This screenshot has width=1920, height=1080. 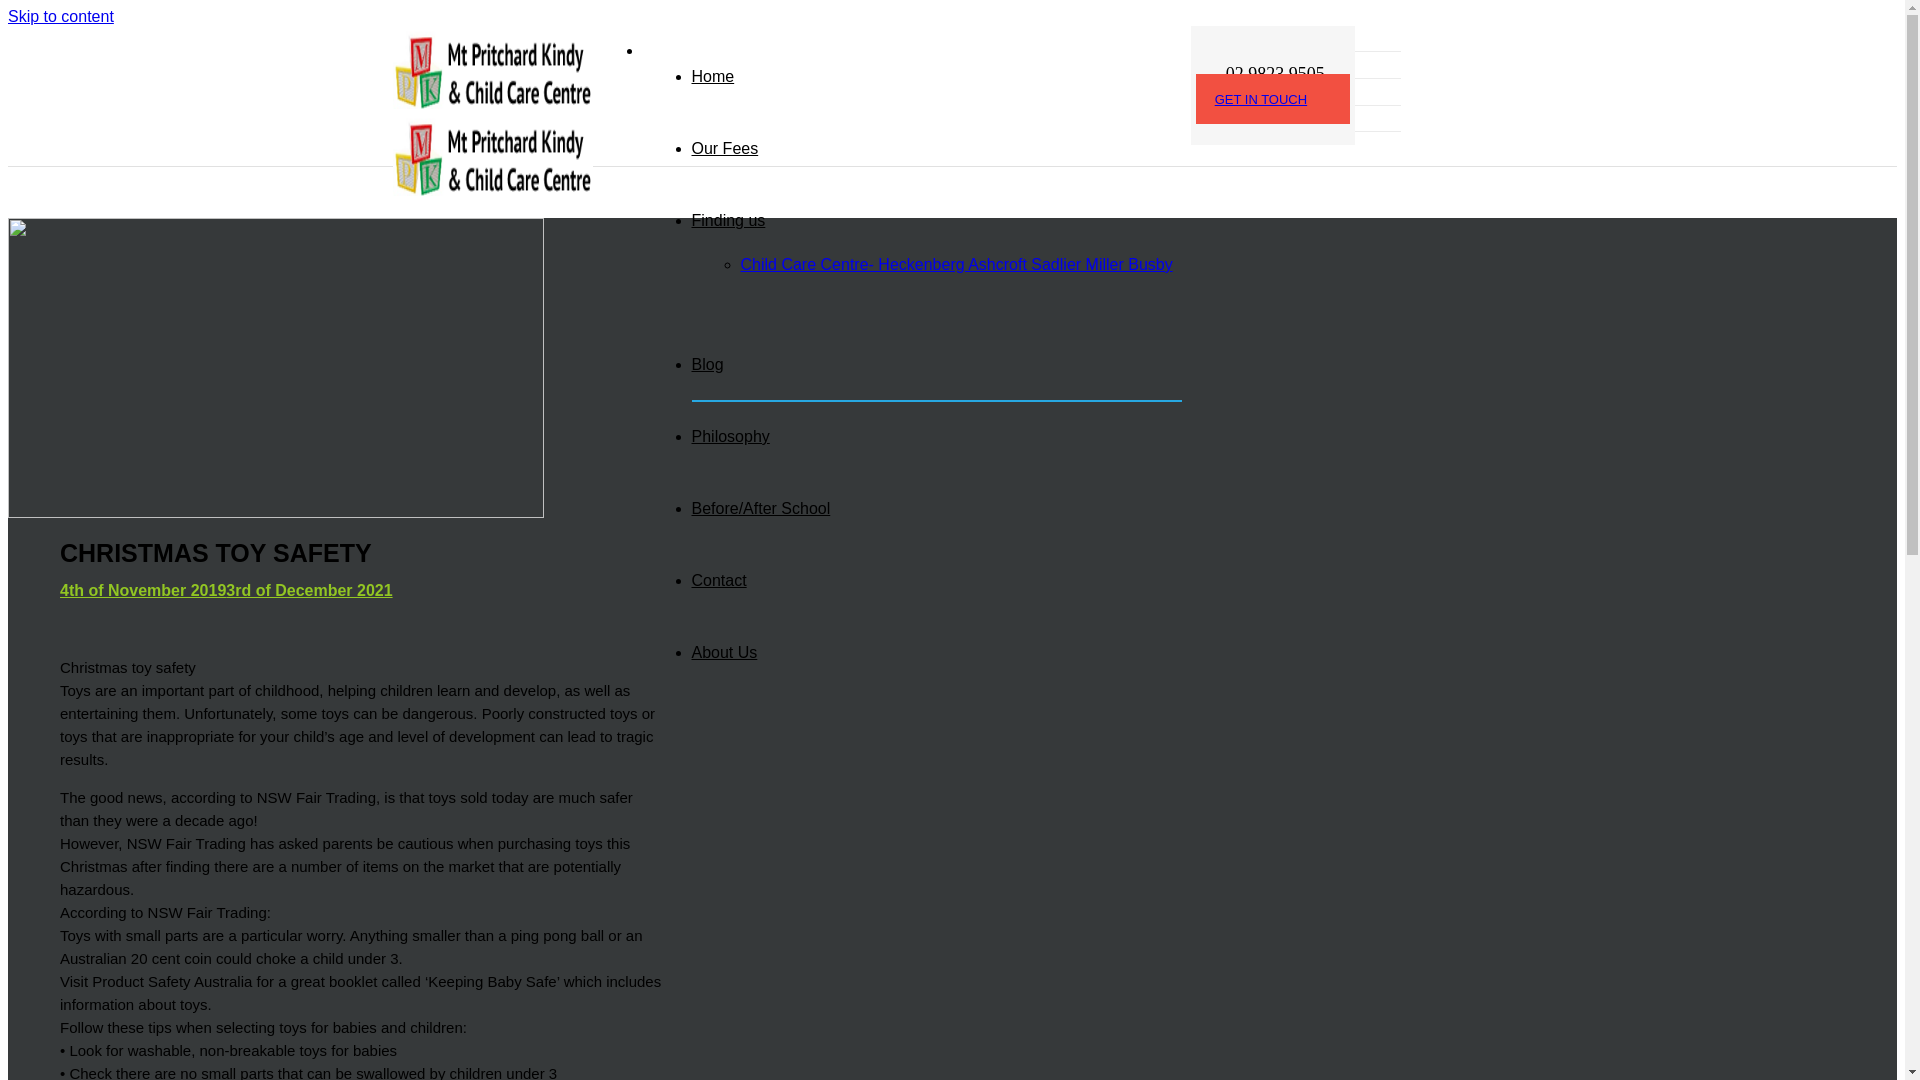 What do you see at coordinates (725, 652) in the screenshot?
I see `About Us` at bounding box center [725, 652].